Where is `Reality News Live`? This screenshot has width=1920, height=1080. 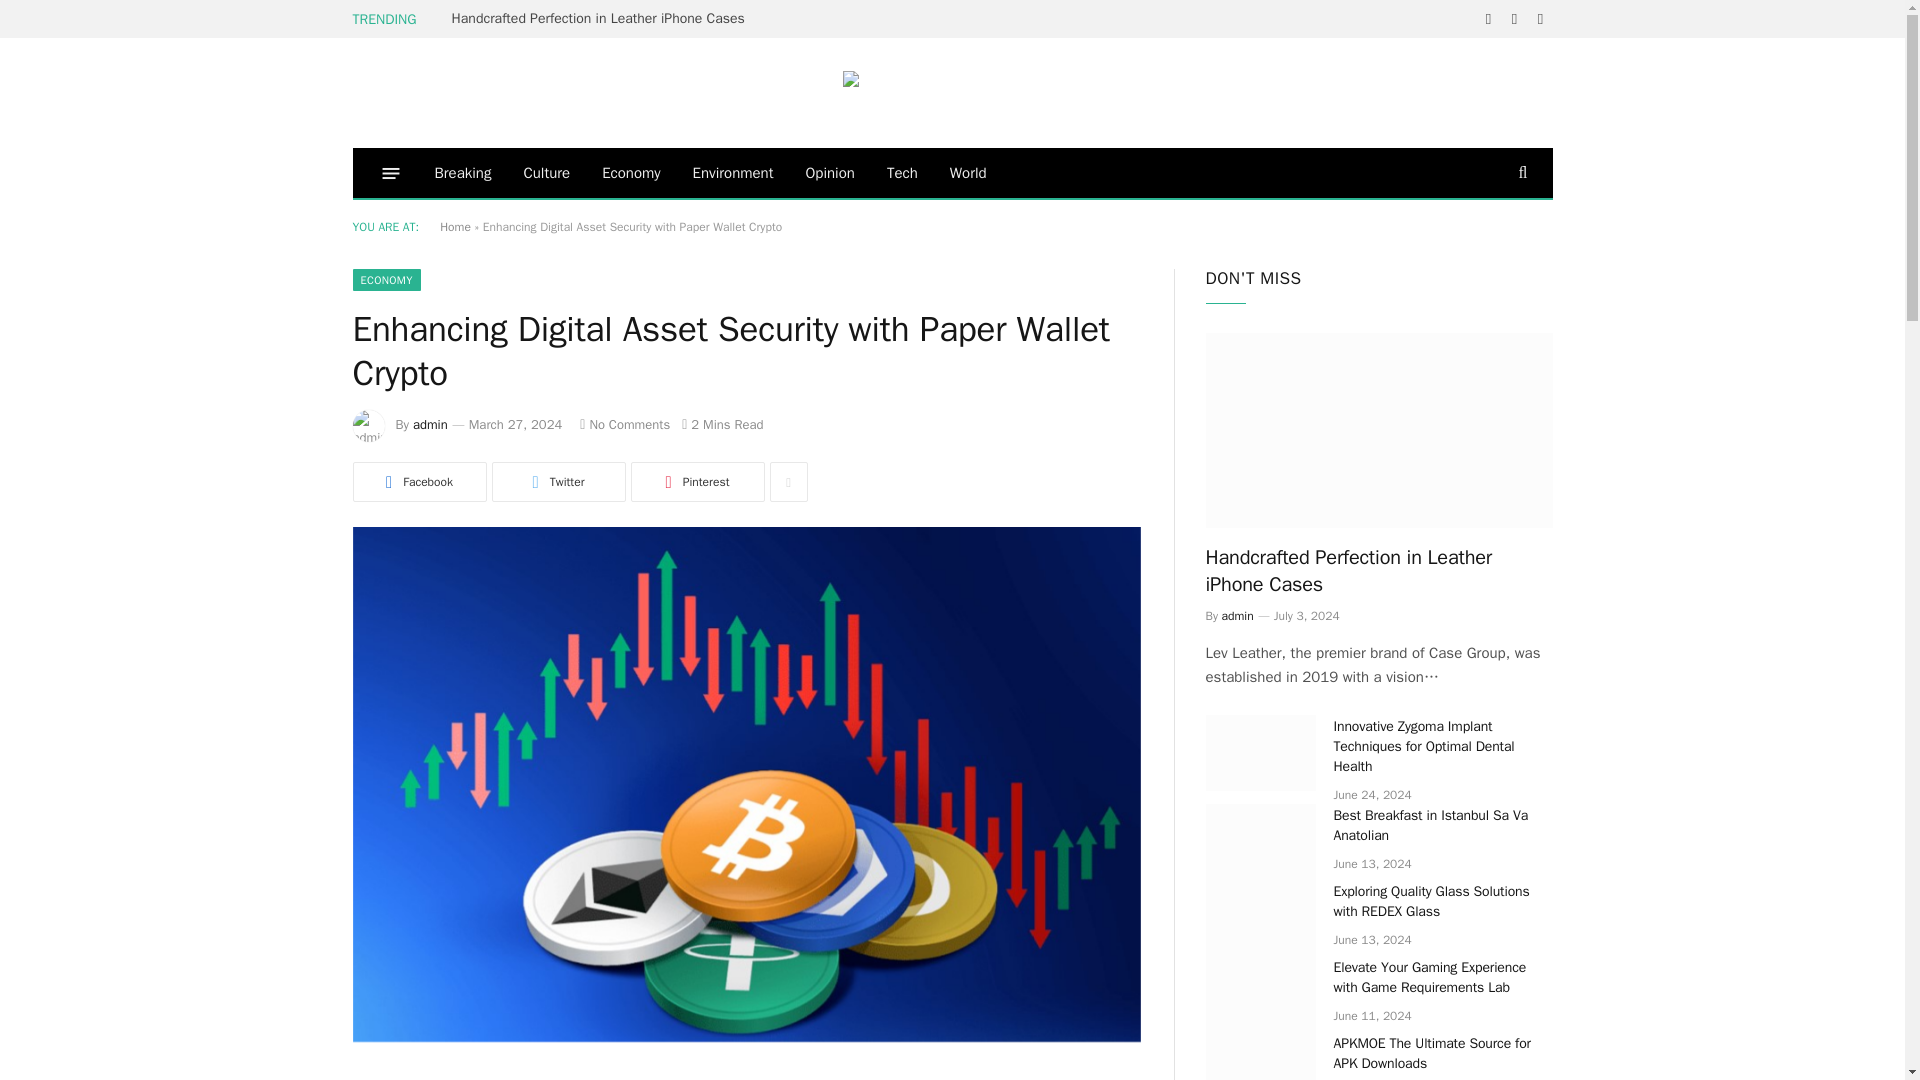 Reality News Live is located at coordinates (952, 92).